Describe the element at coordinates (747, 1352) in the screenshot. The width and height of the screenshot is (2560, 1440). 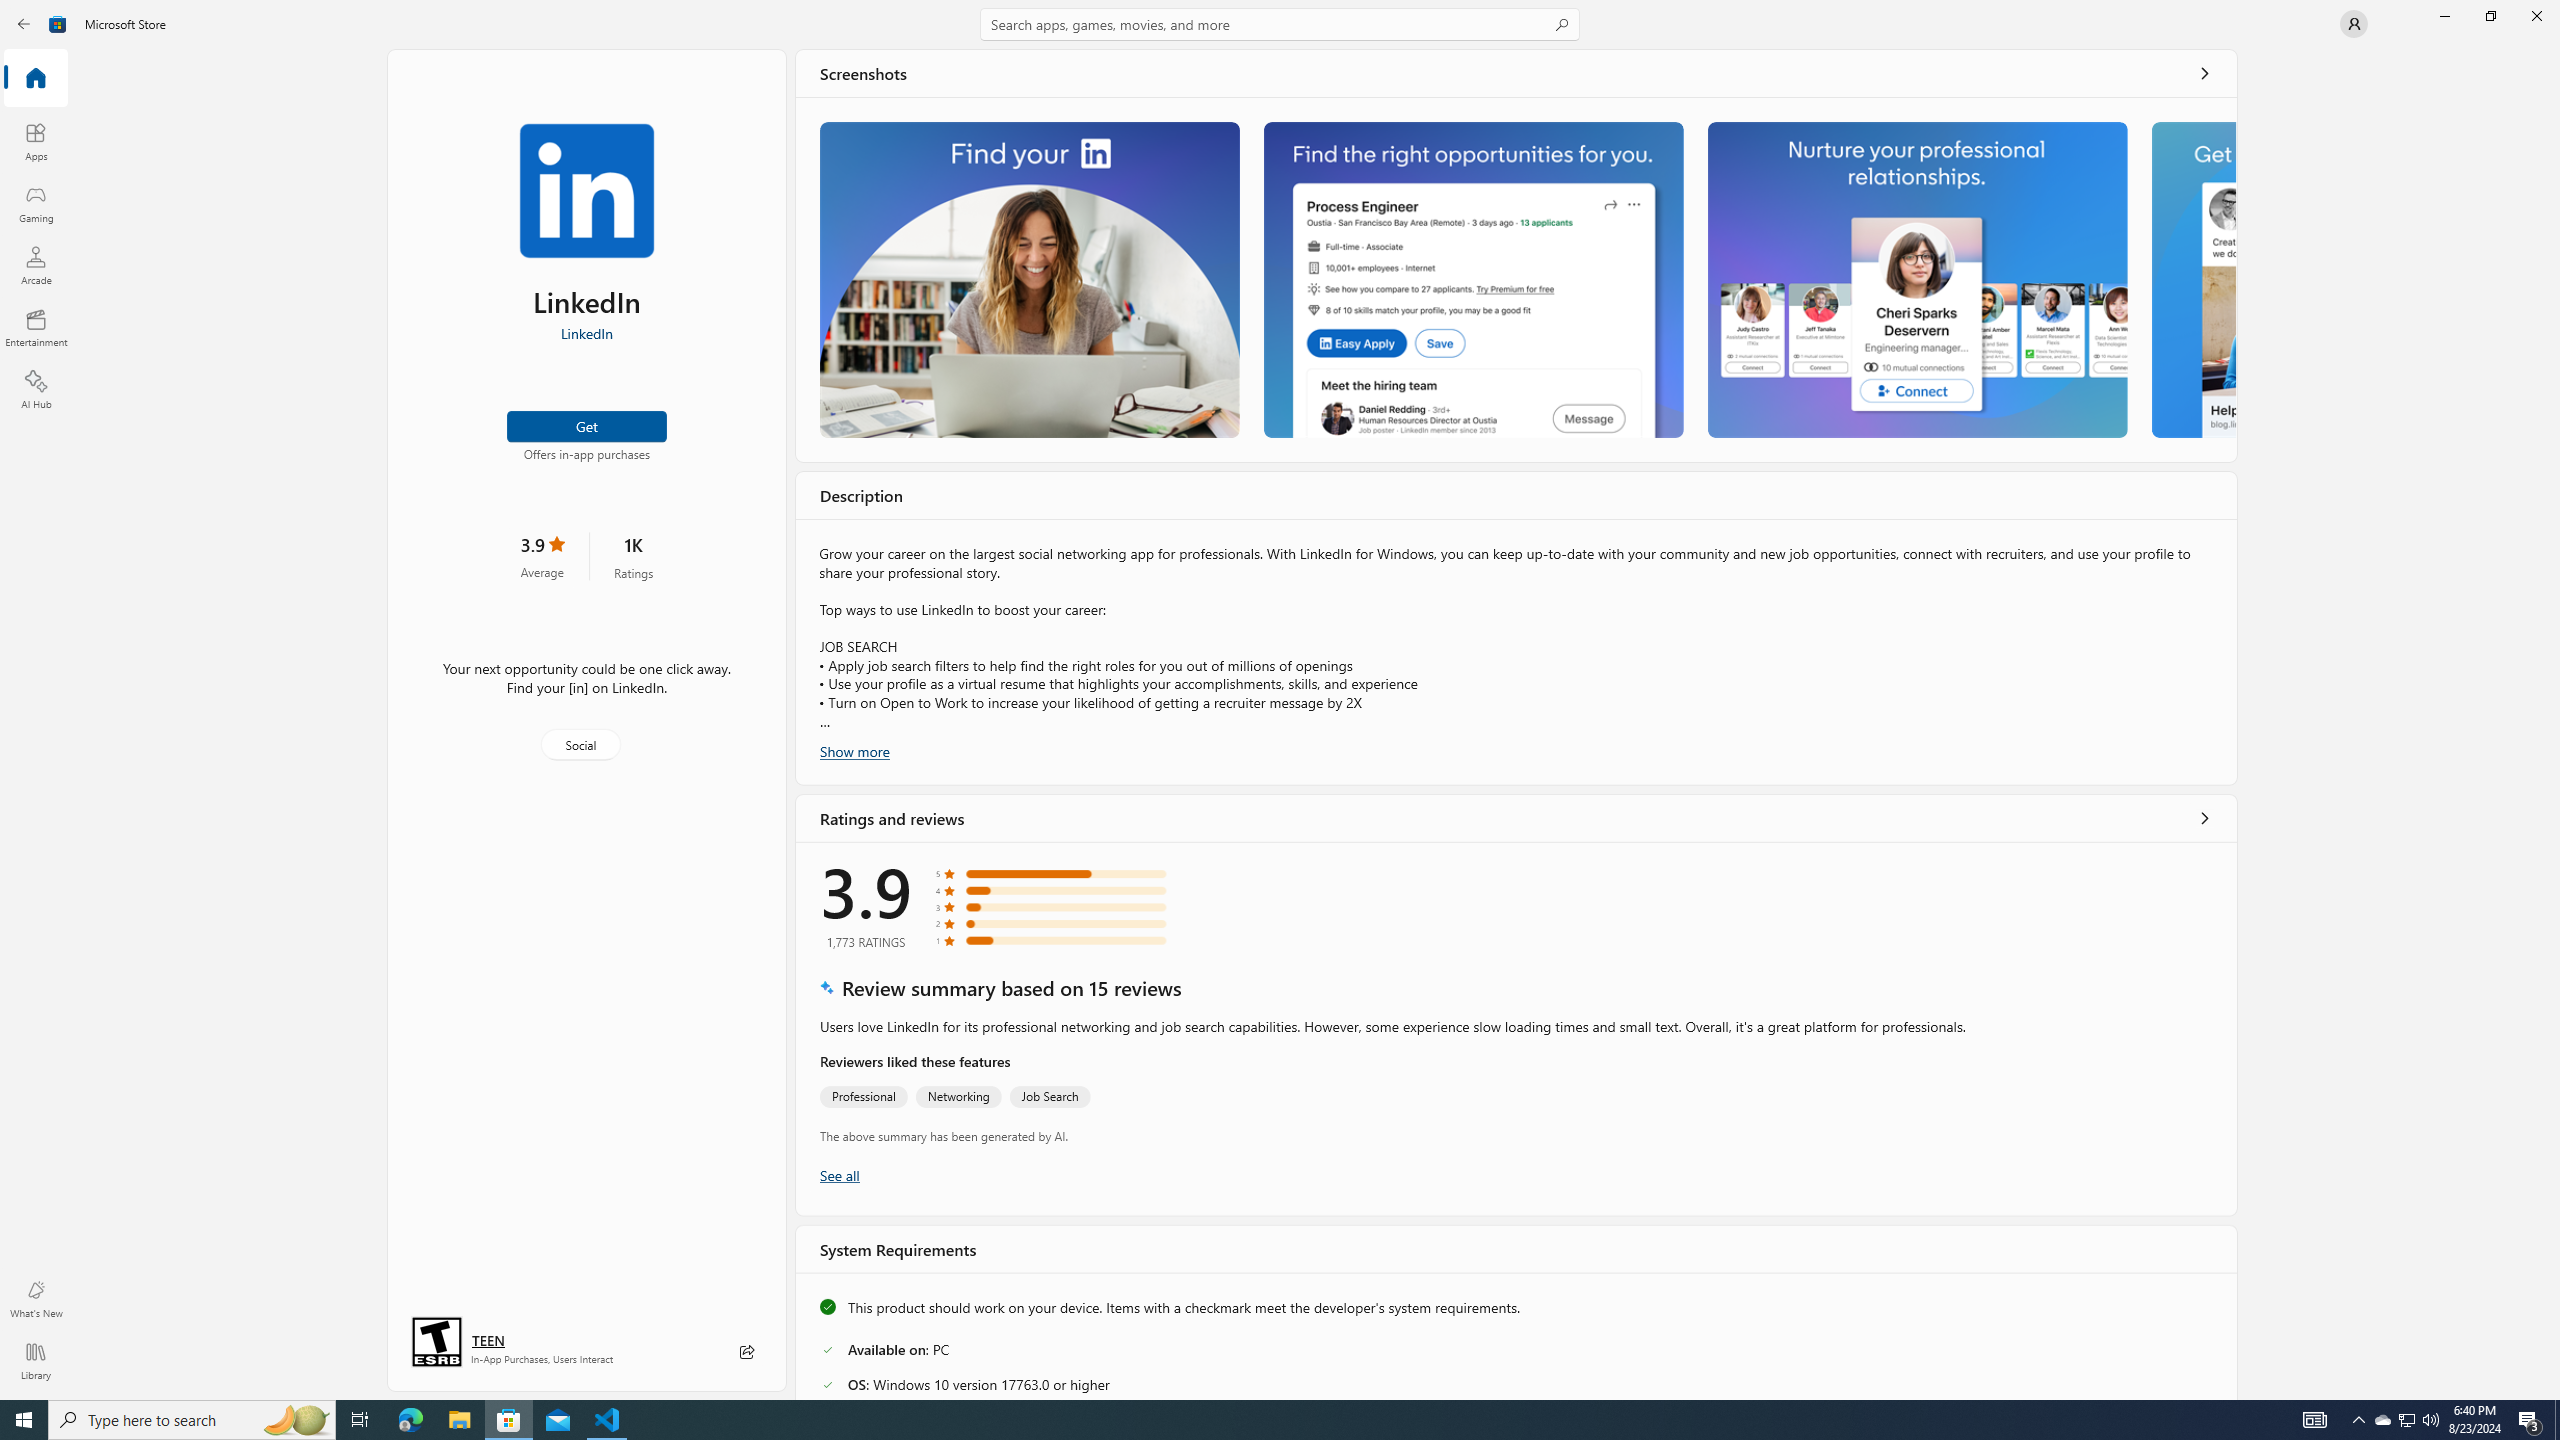
I see `Share` at that location.